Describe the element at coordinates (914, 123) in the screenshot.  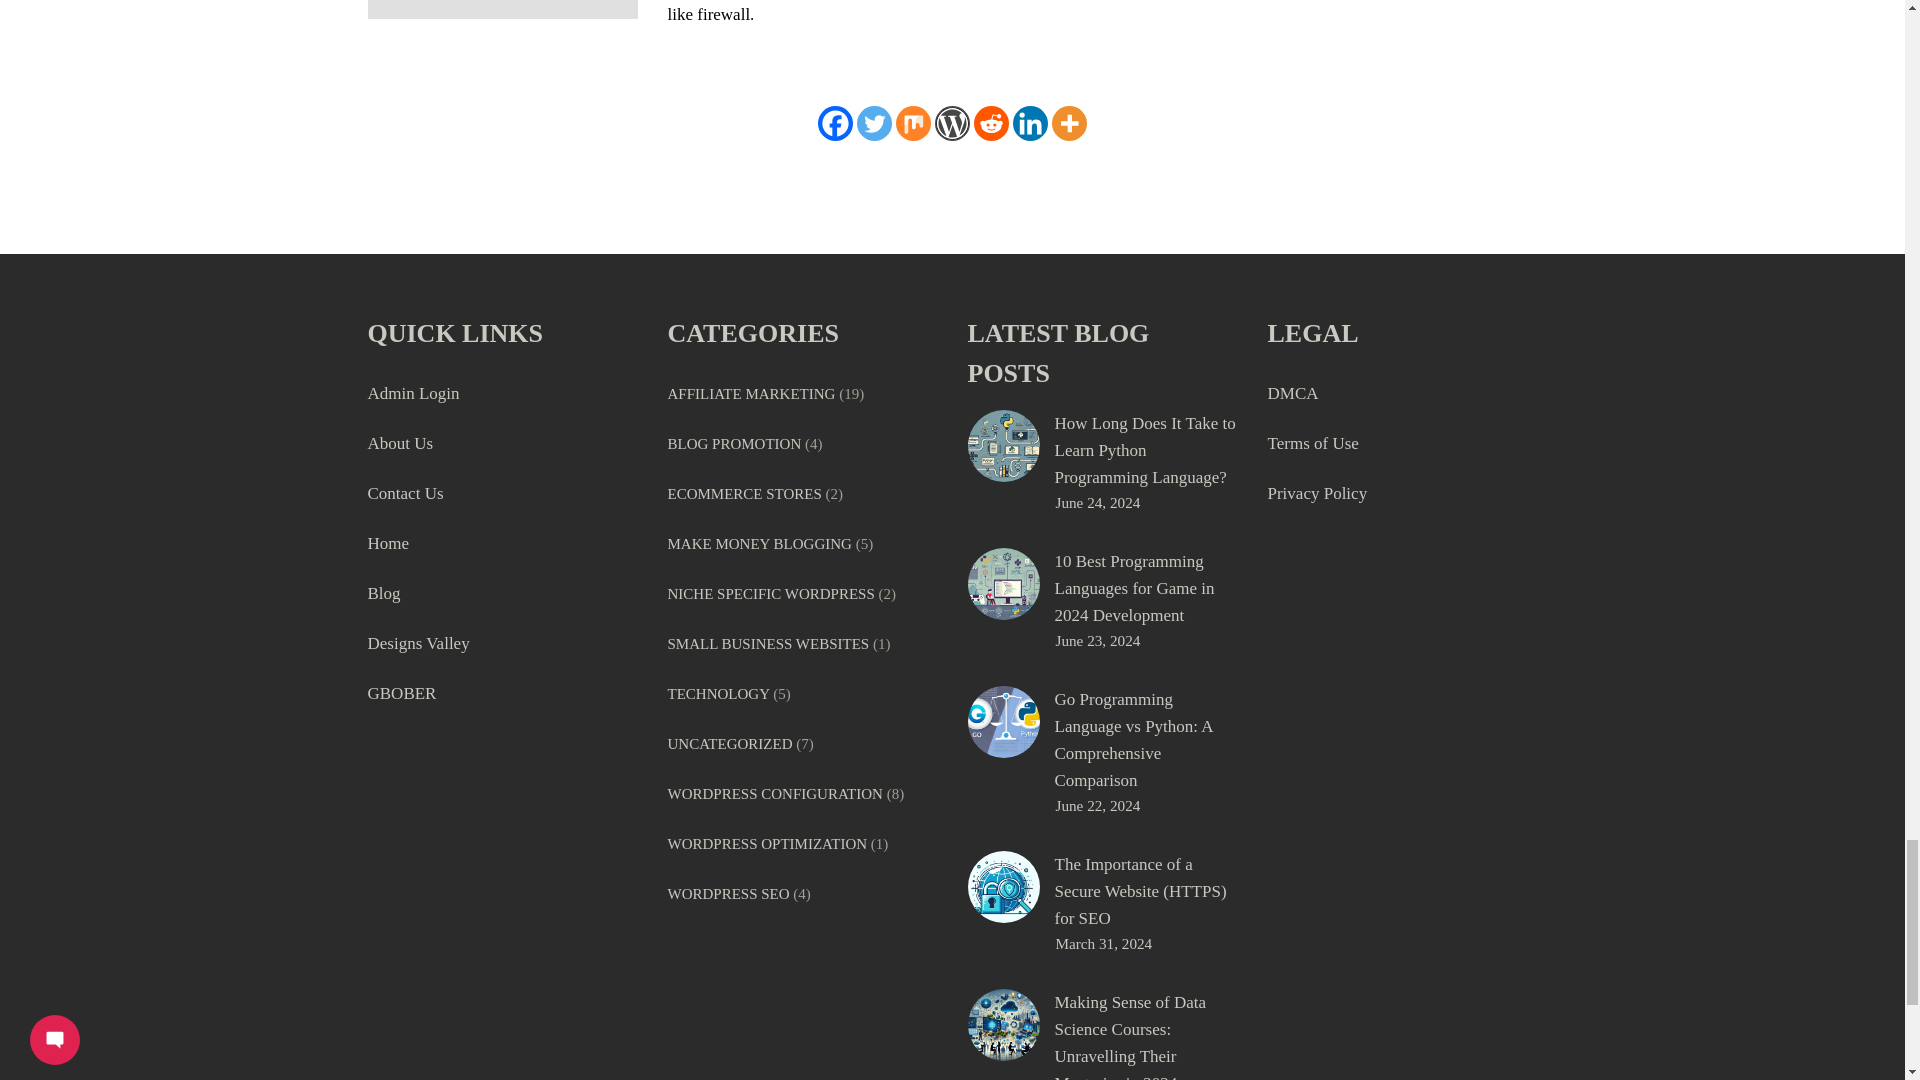
I see `Mix` at that location.